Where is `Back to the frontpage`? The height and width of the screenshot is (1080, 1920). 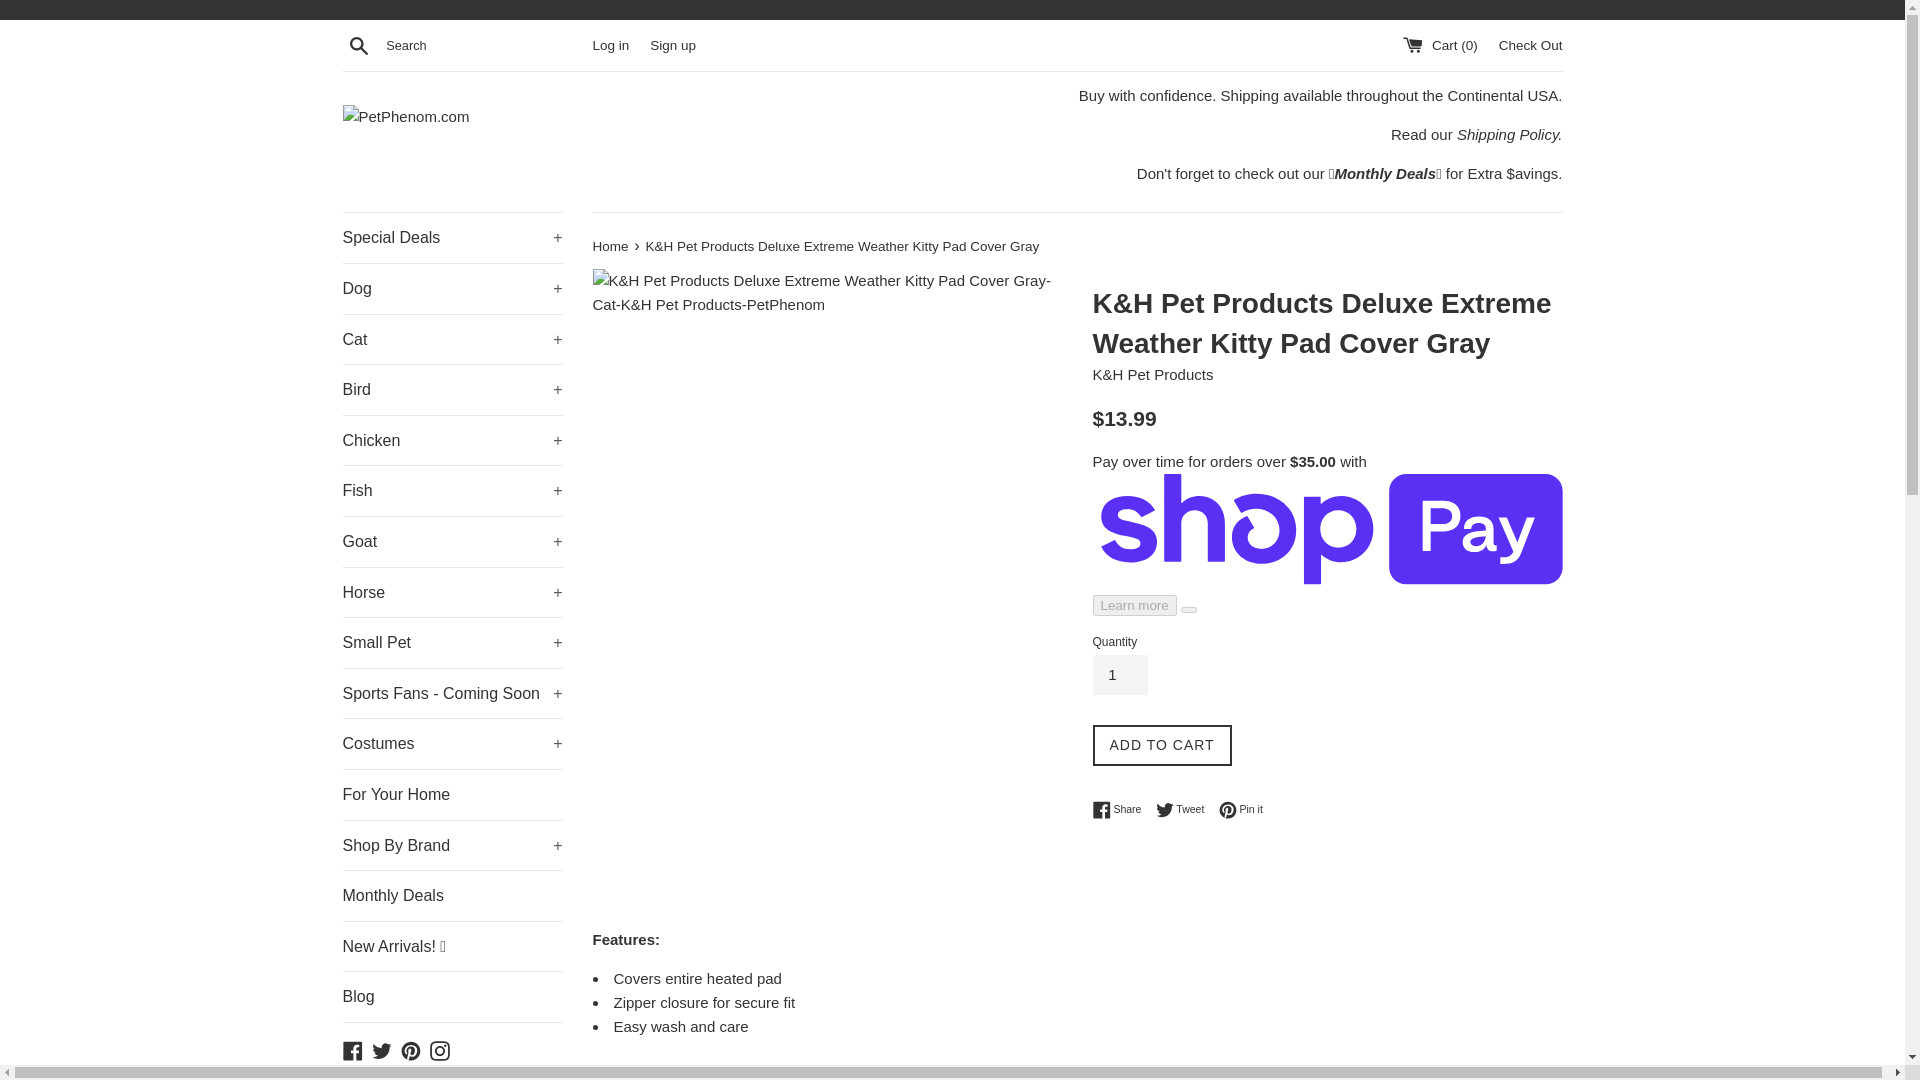
Back to the frontpage is located at coordinates (611, 246).